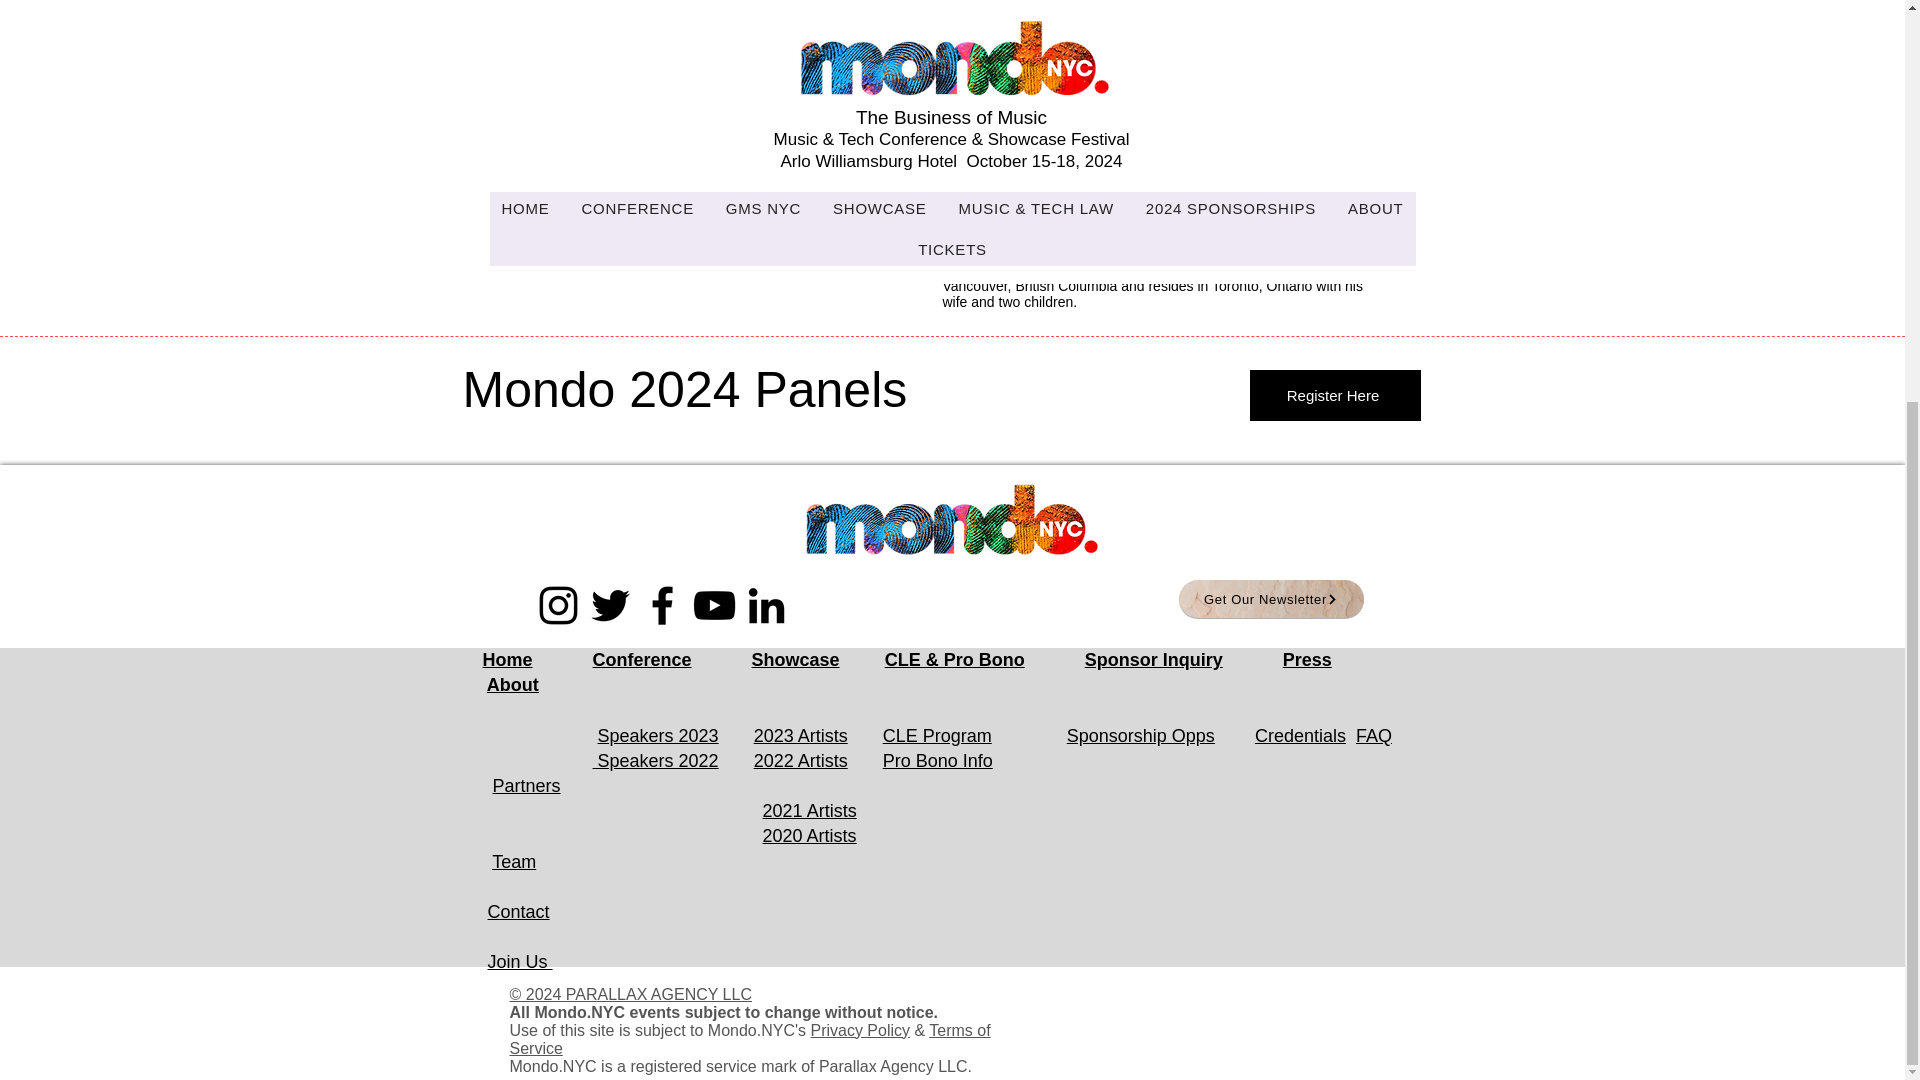 This screenshot has width=1920, height=1080. I want to click on Register Here, so click(1334, 396).